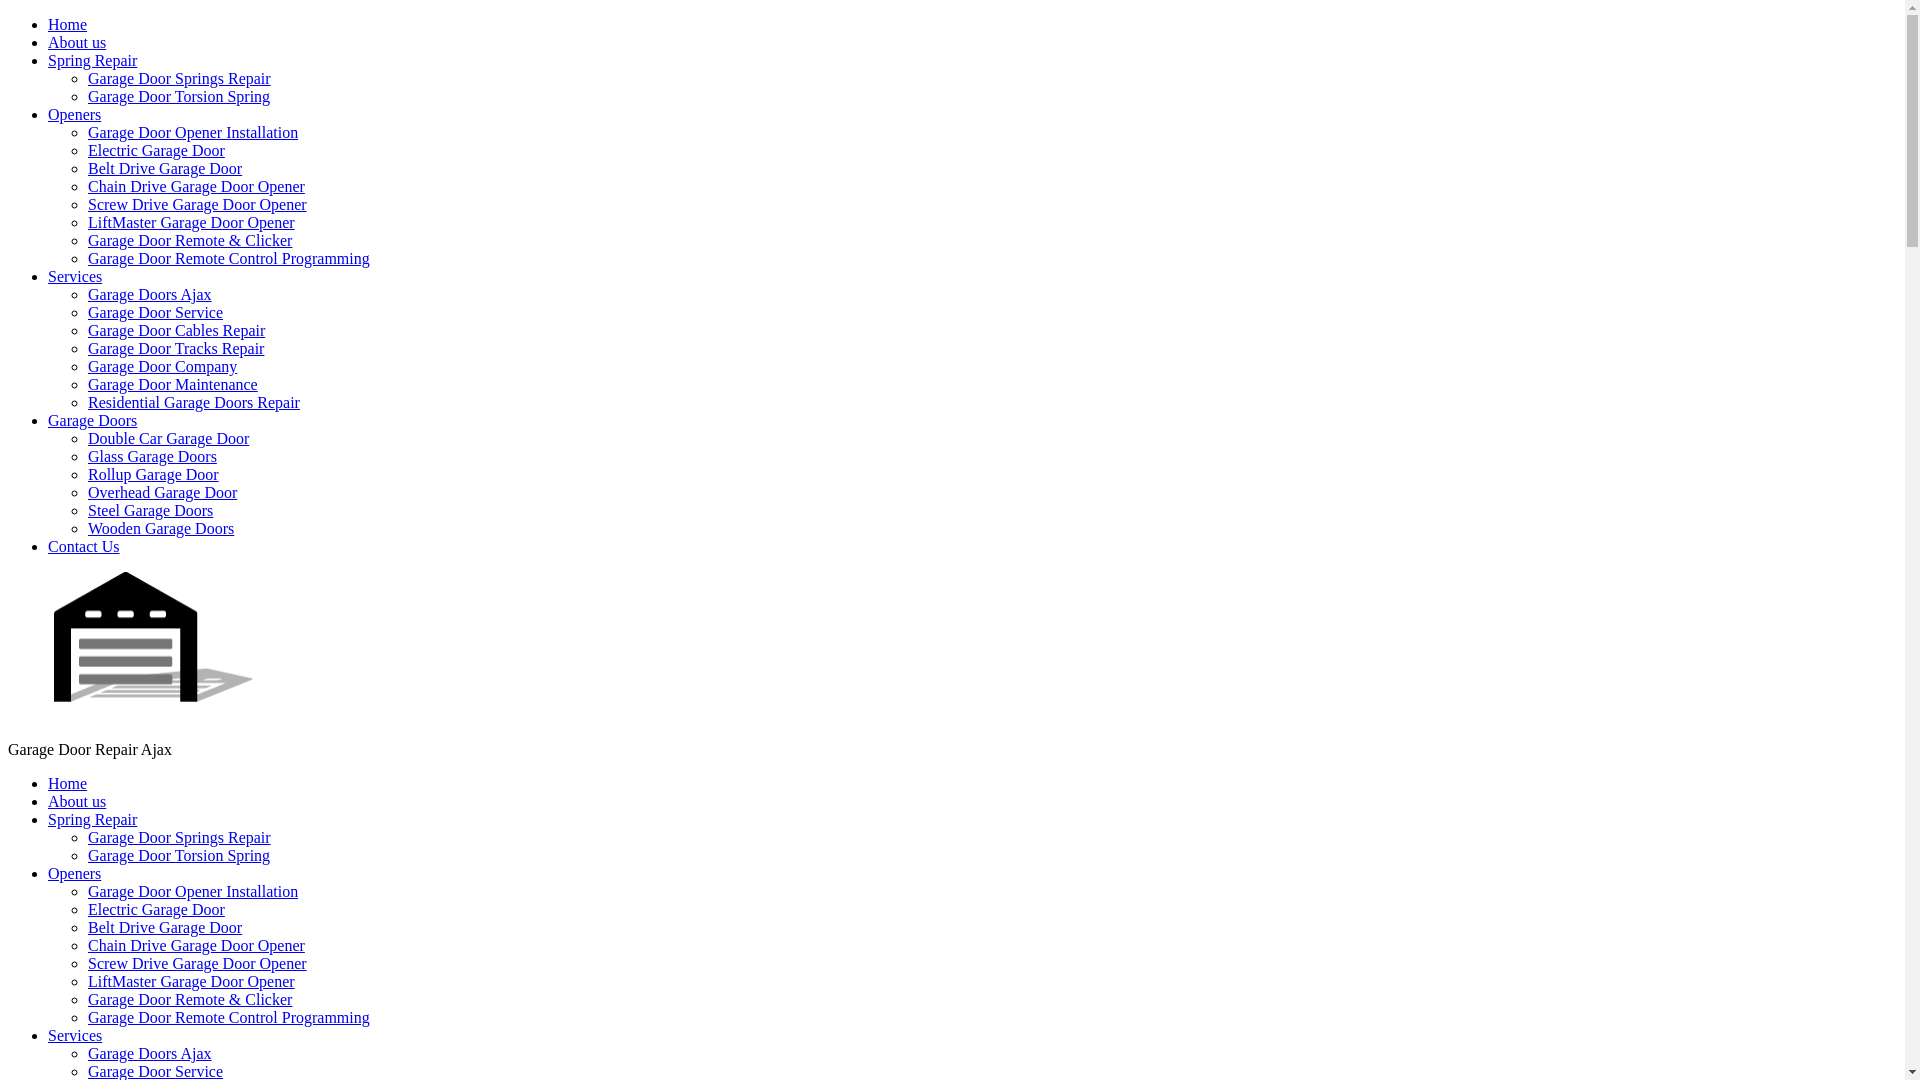  Describe the element at coordinates (190, 1000) in the screenshot. I see `Garage Door Remote & Clicker` at that location.